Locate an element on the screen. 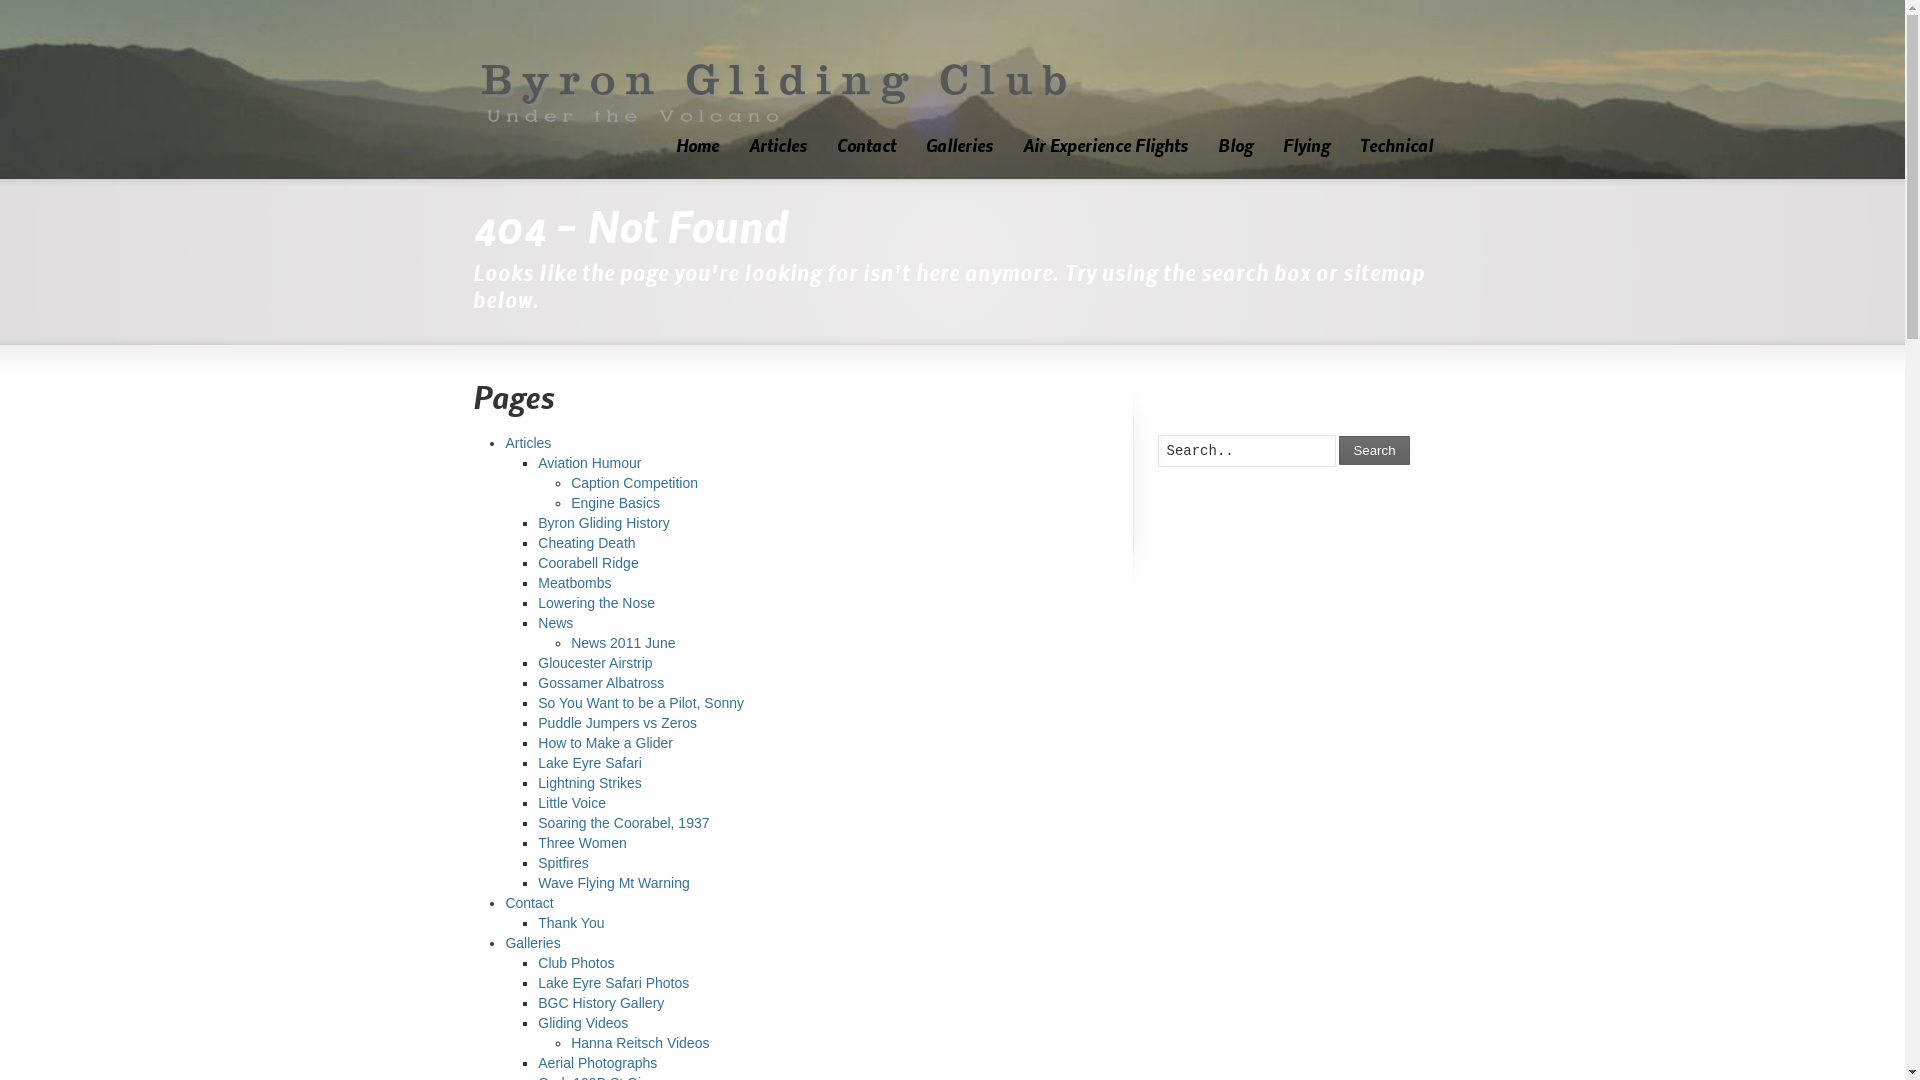 This screenshot has height=1080, width=1920. Club Photos is located at coordinates (576, 963).